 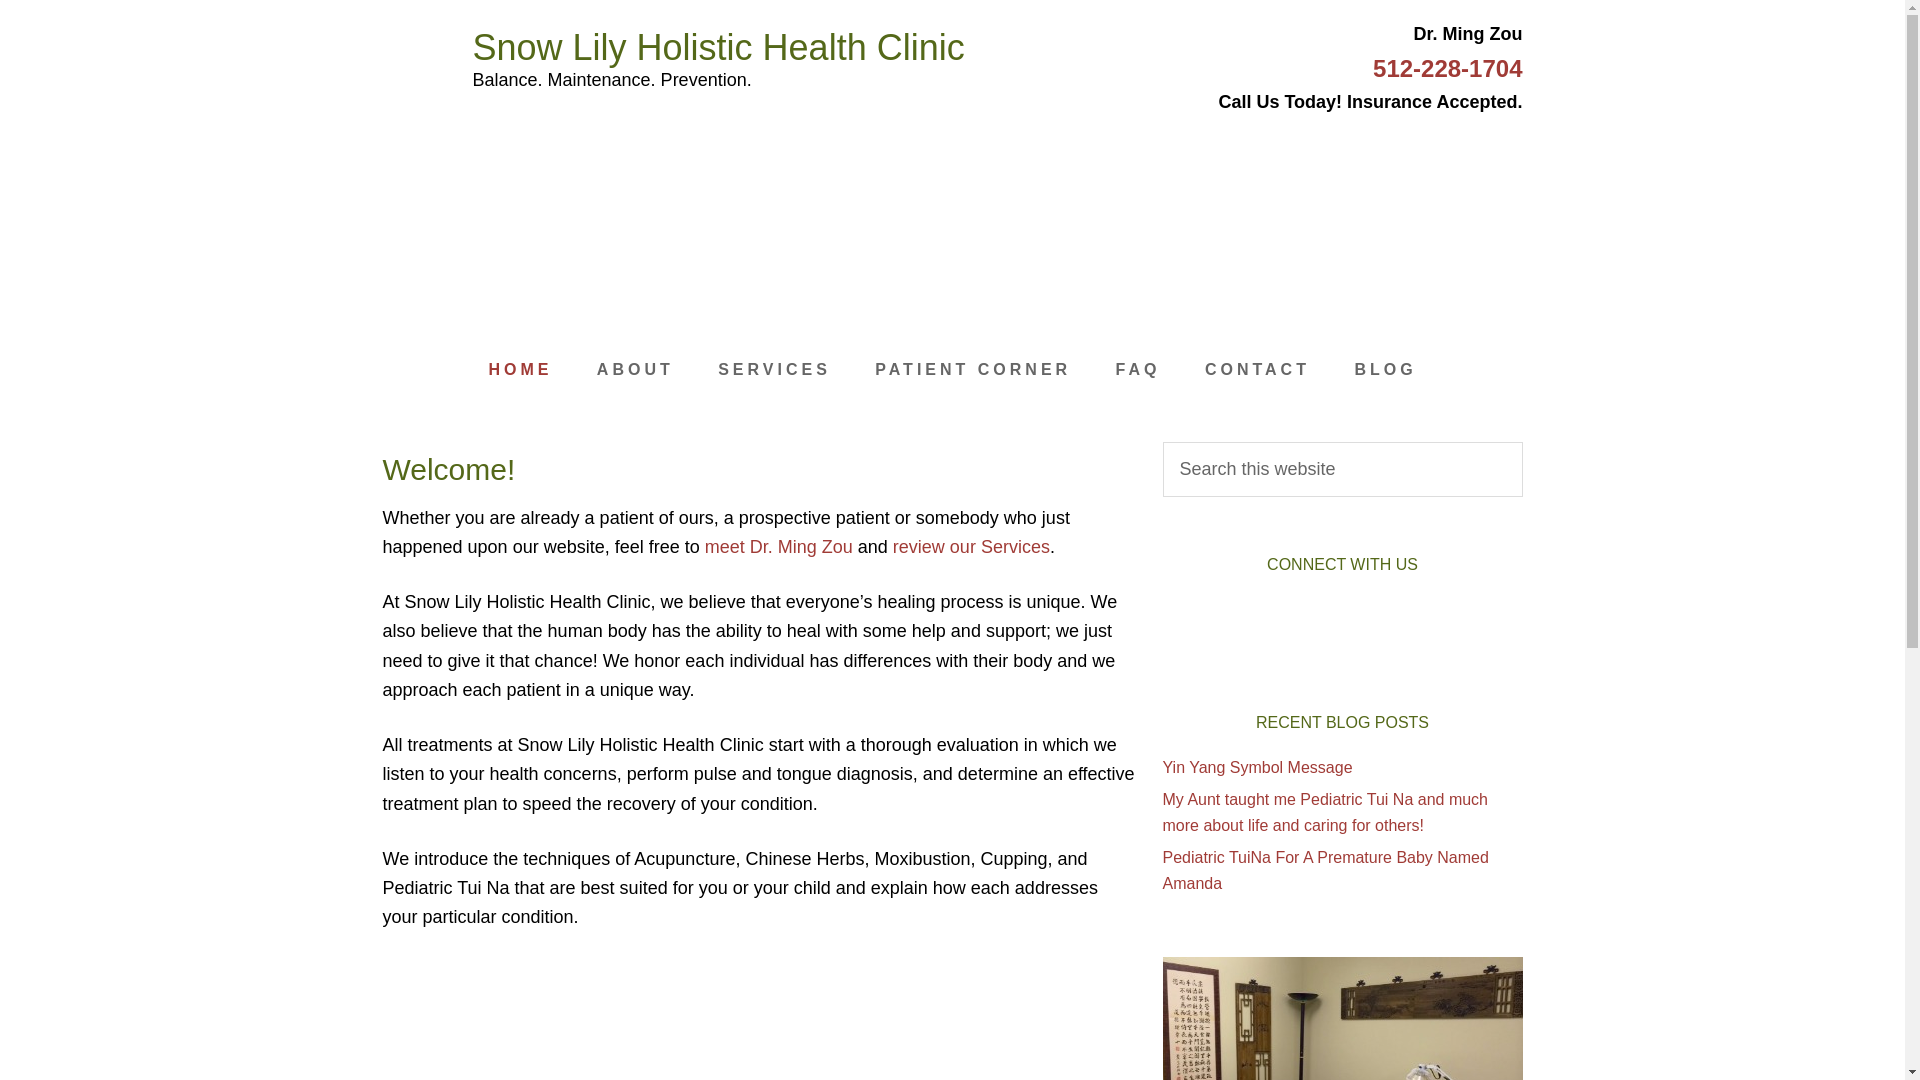 I want to click on BLOG, so click(x=1385, y=370).